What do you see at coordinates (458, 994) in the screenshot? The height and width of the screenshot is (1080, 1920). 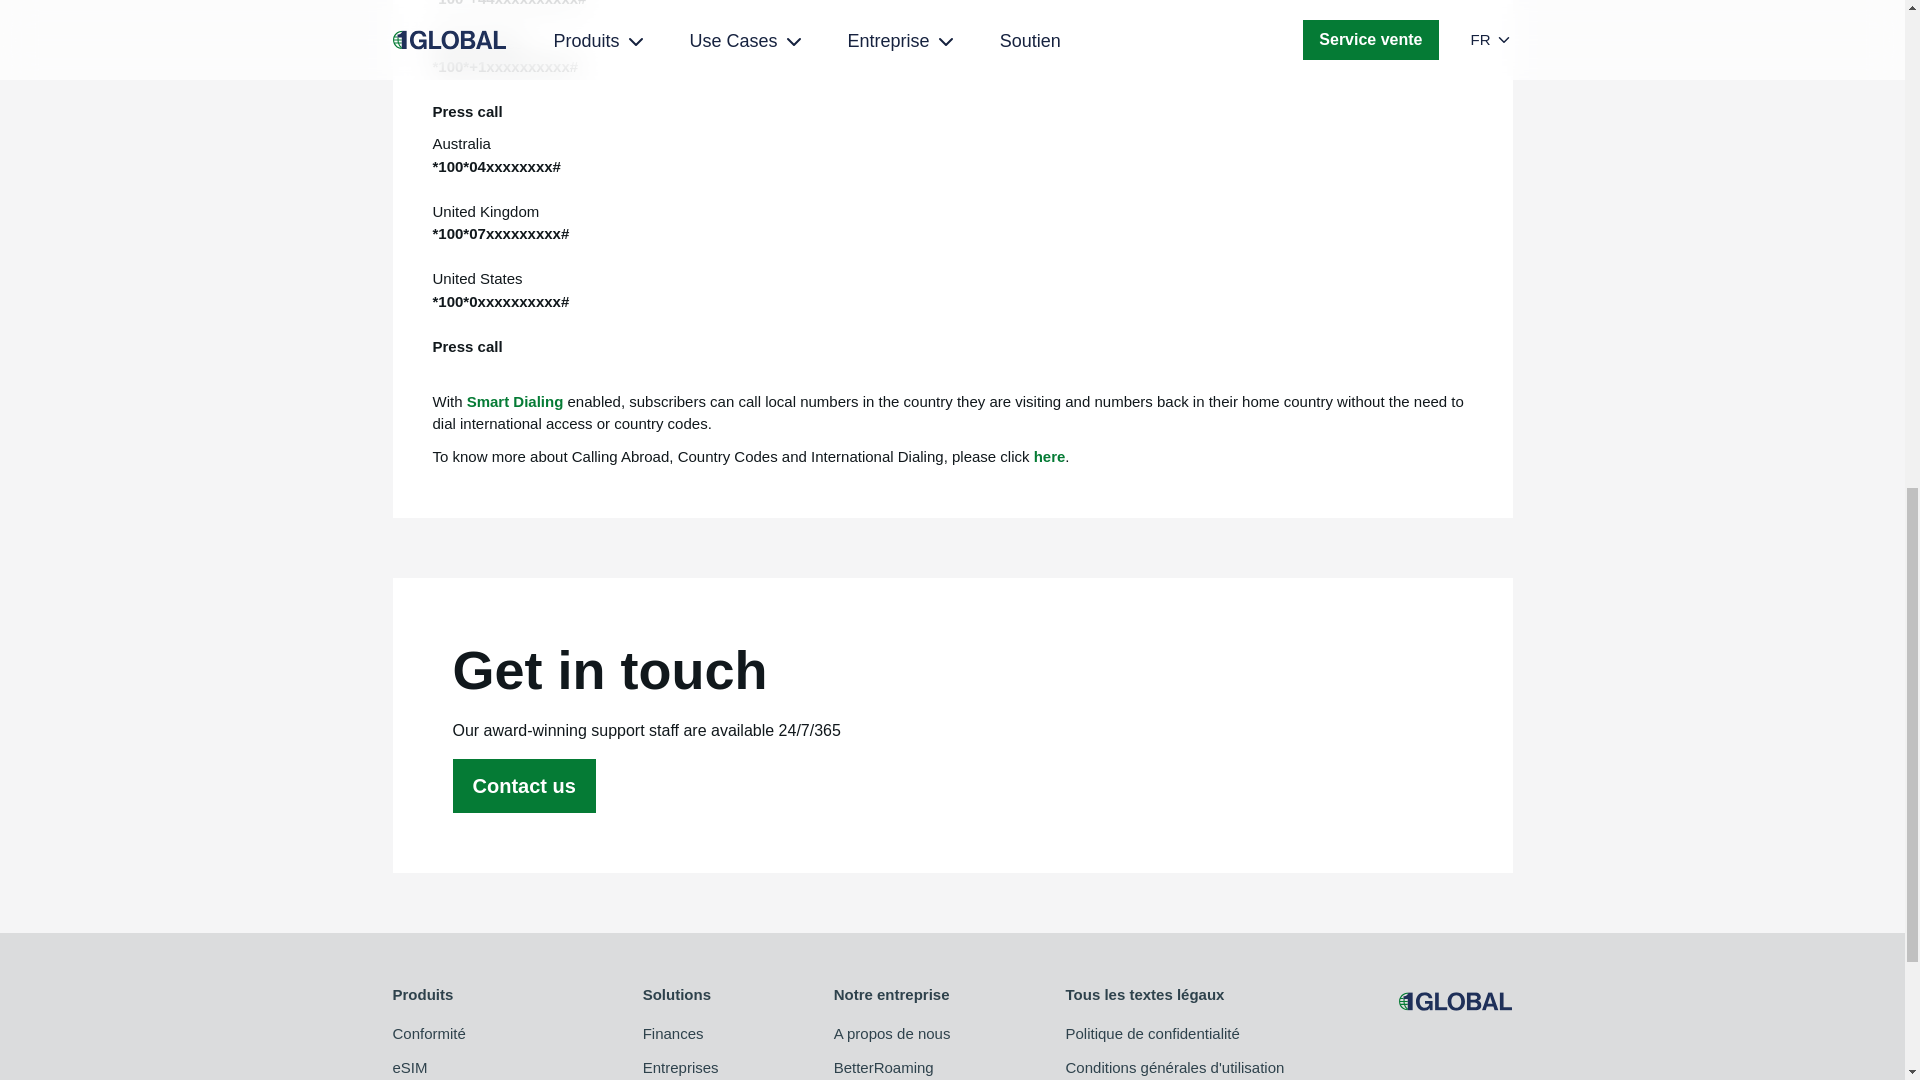 I see `Produits` at bounding box center [458, 994].